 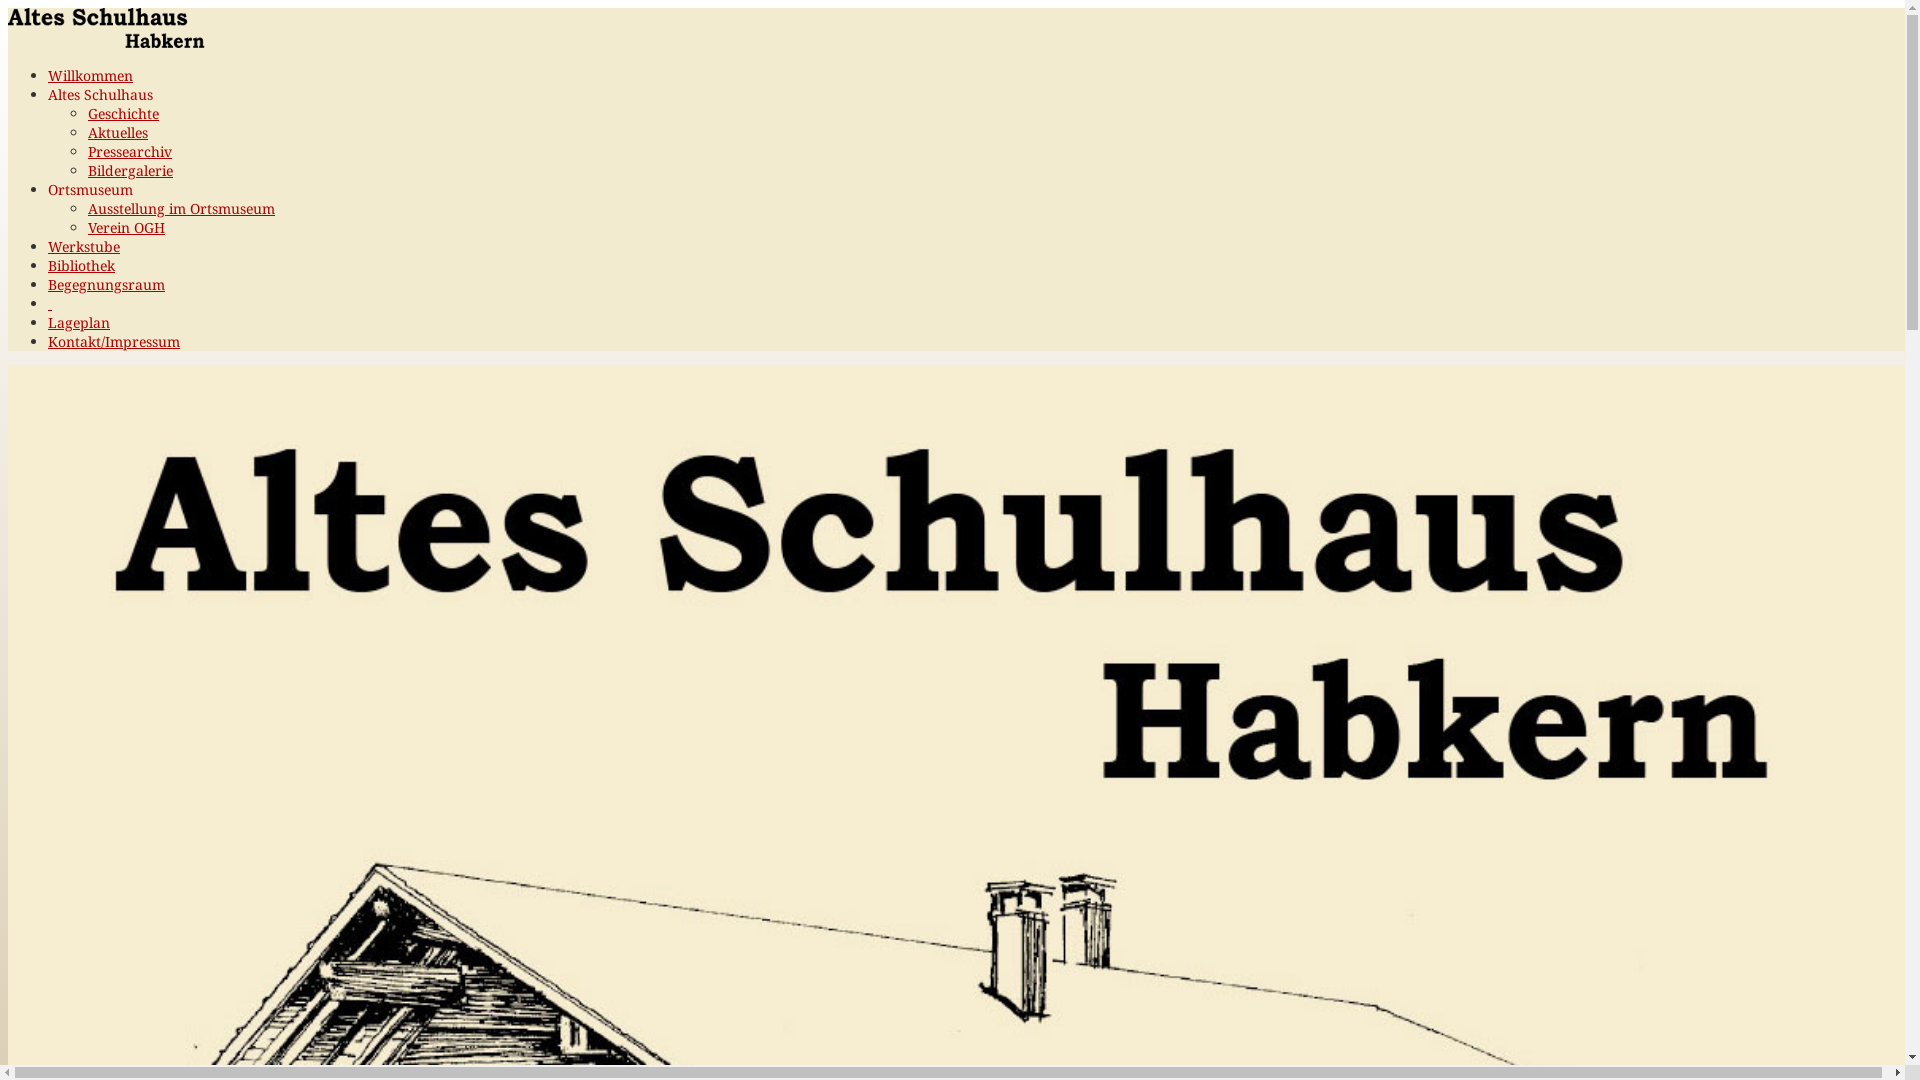 I want to click on Geschichte, so click(x=124, y=114).